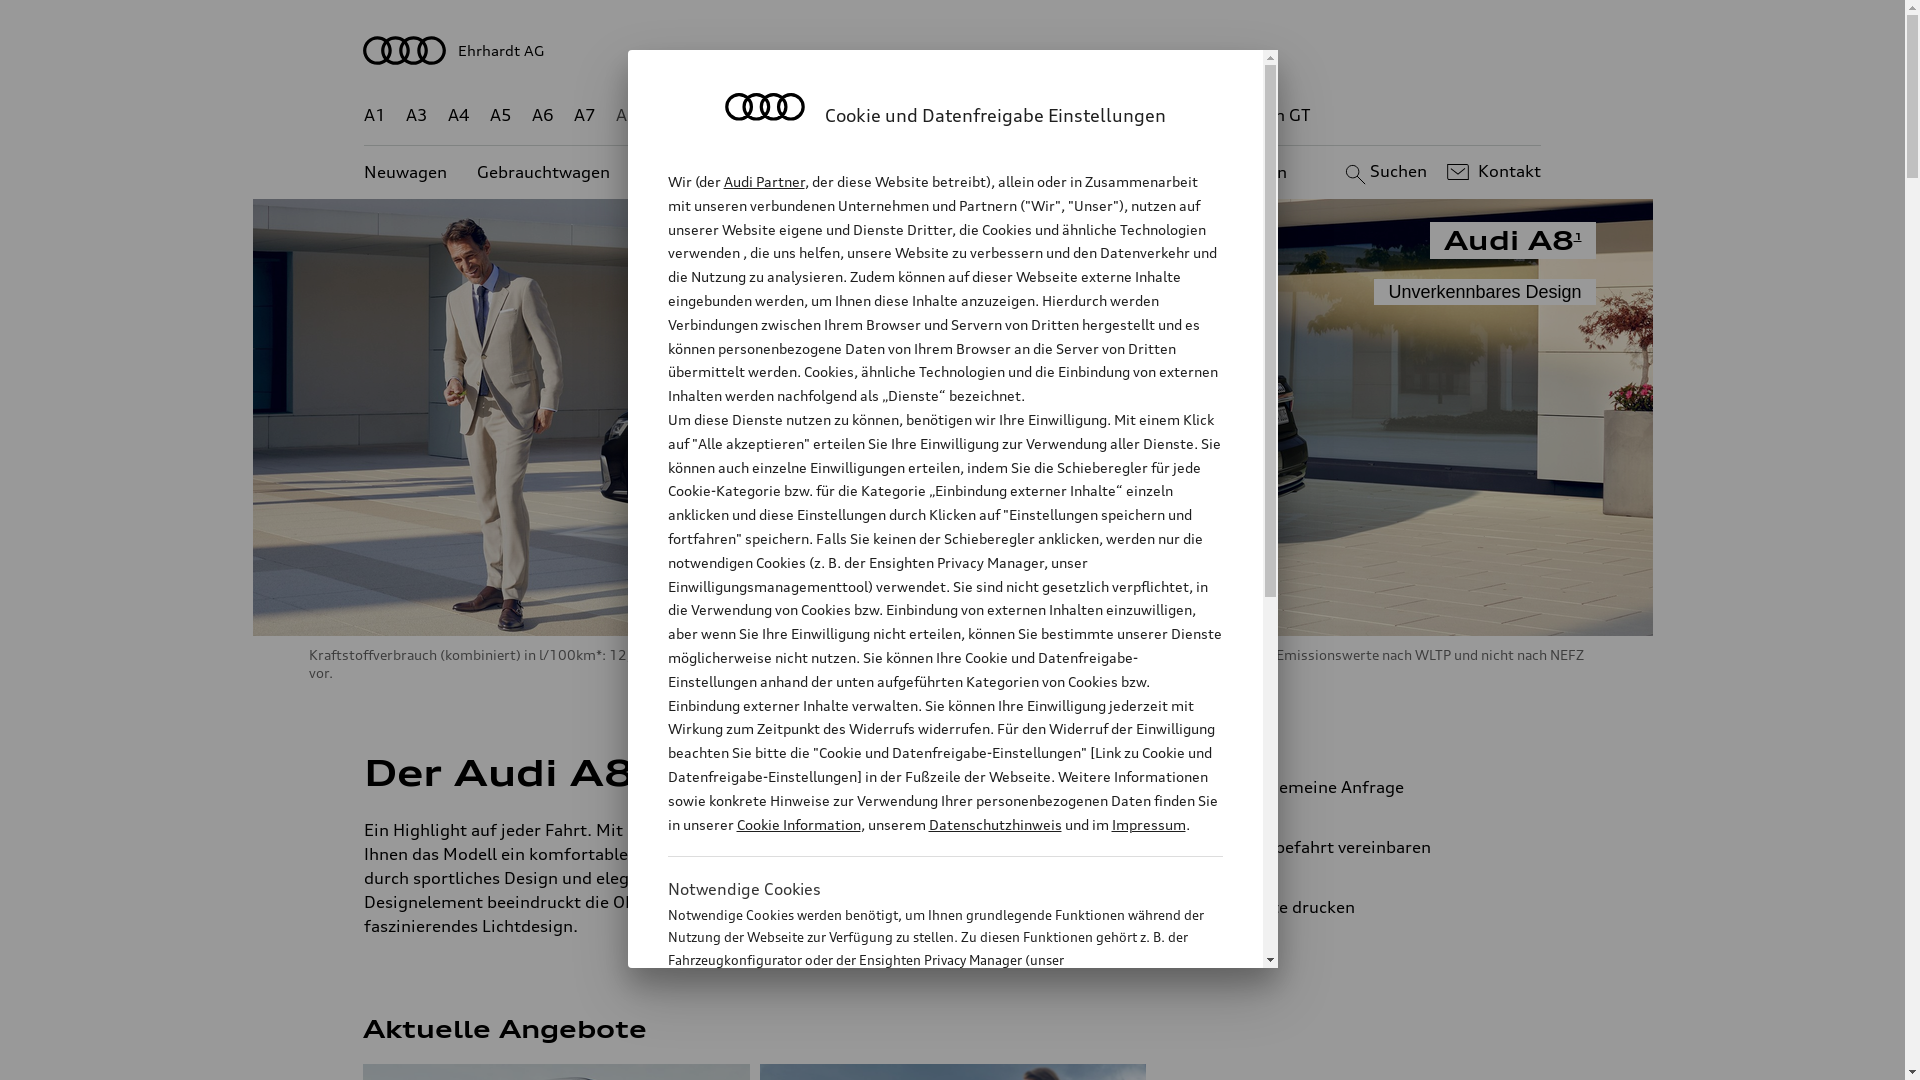  Describe the element at coordinates (712, 116) in the screenshot. I see `Q3` at that location.